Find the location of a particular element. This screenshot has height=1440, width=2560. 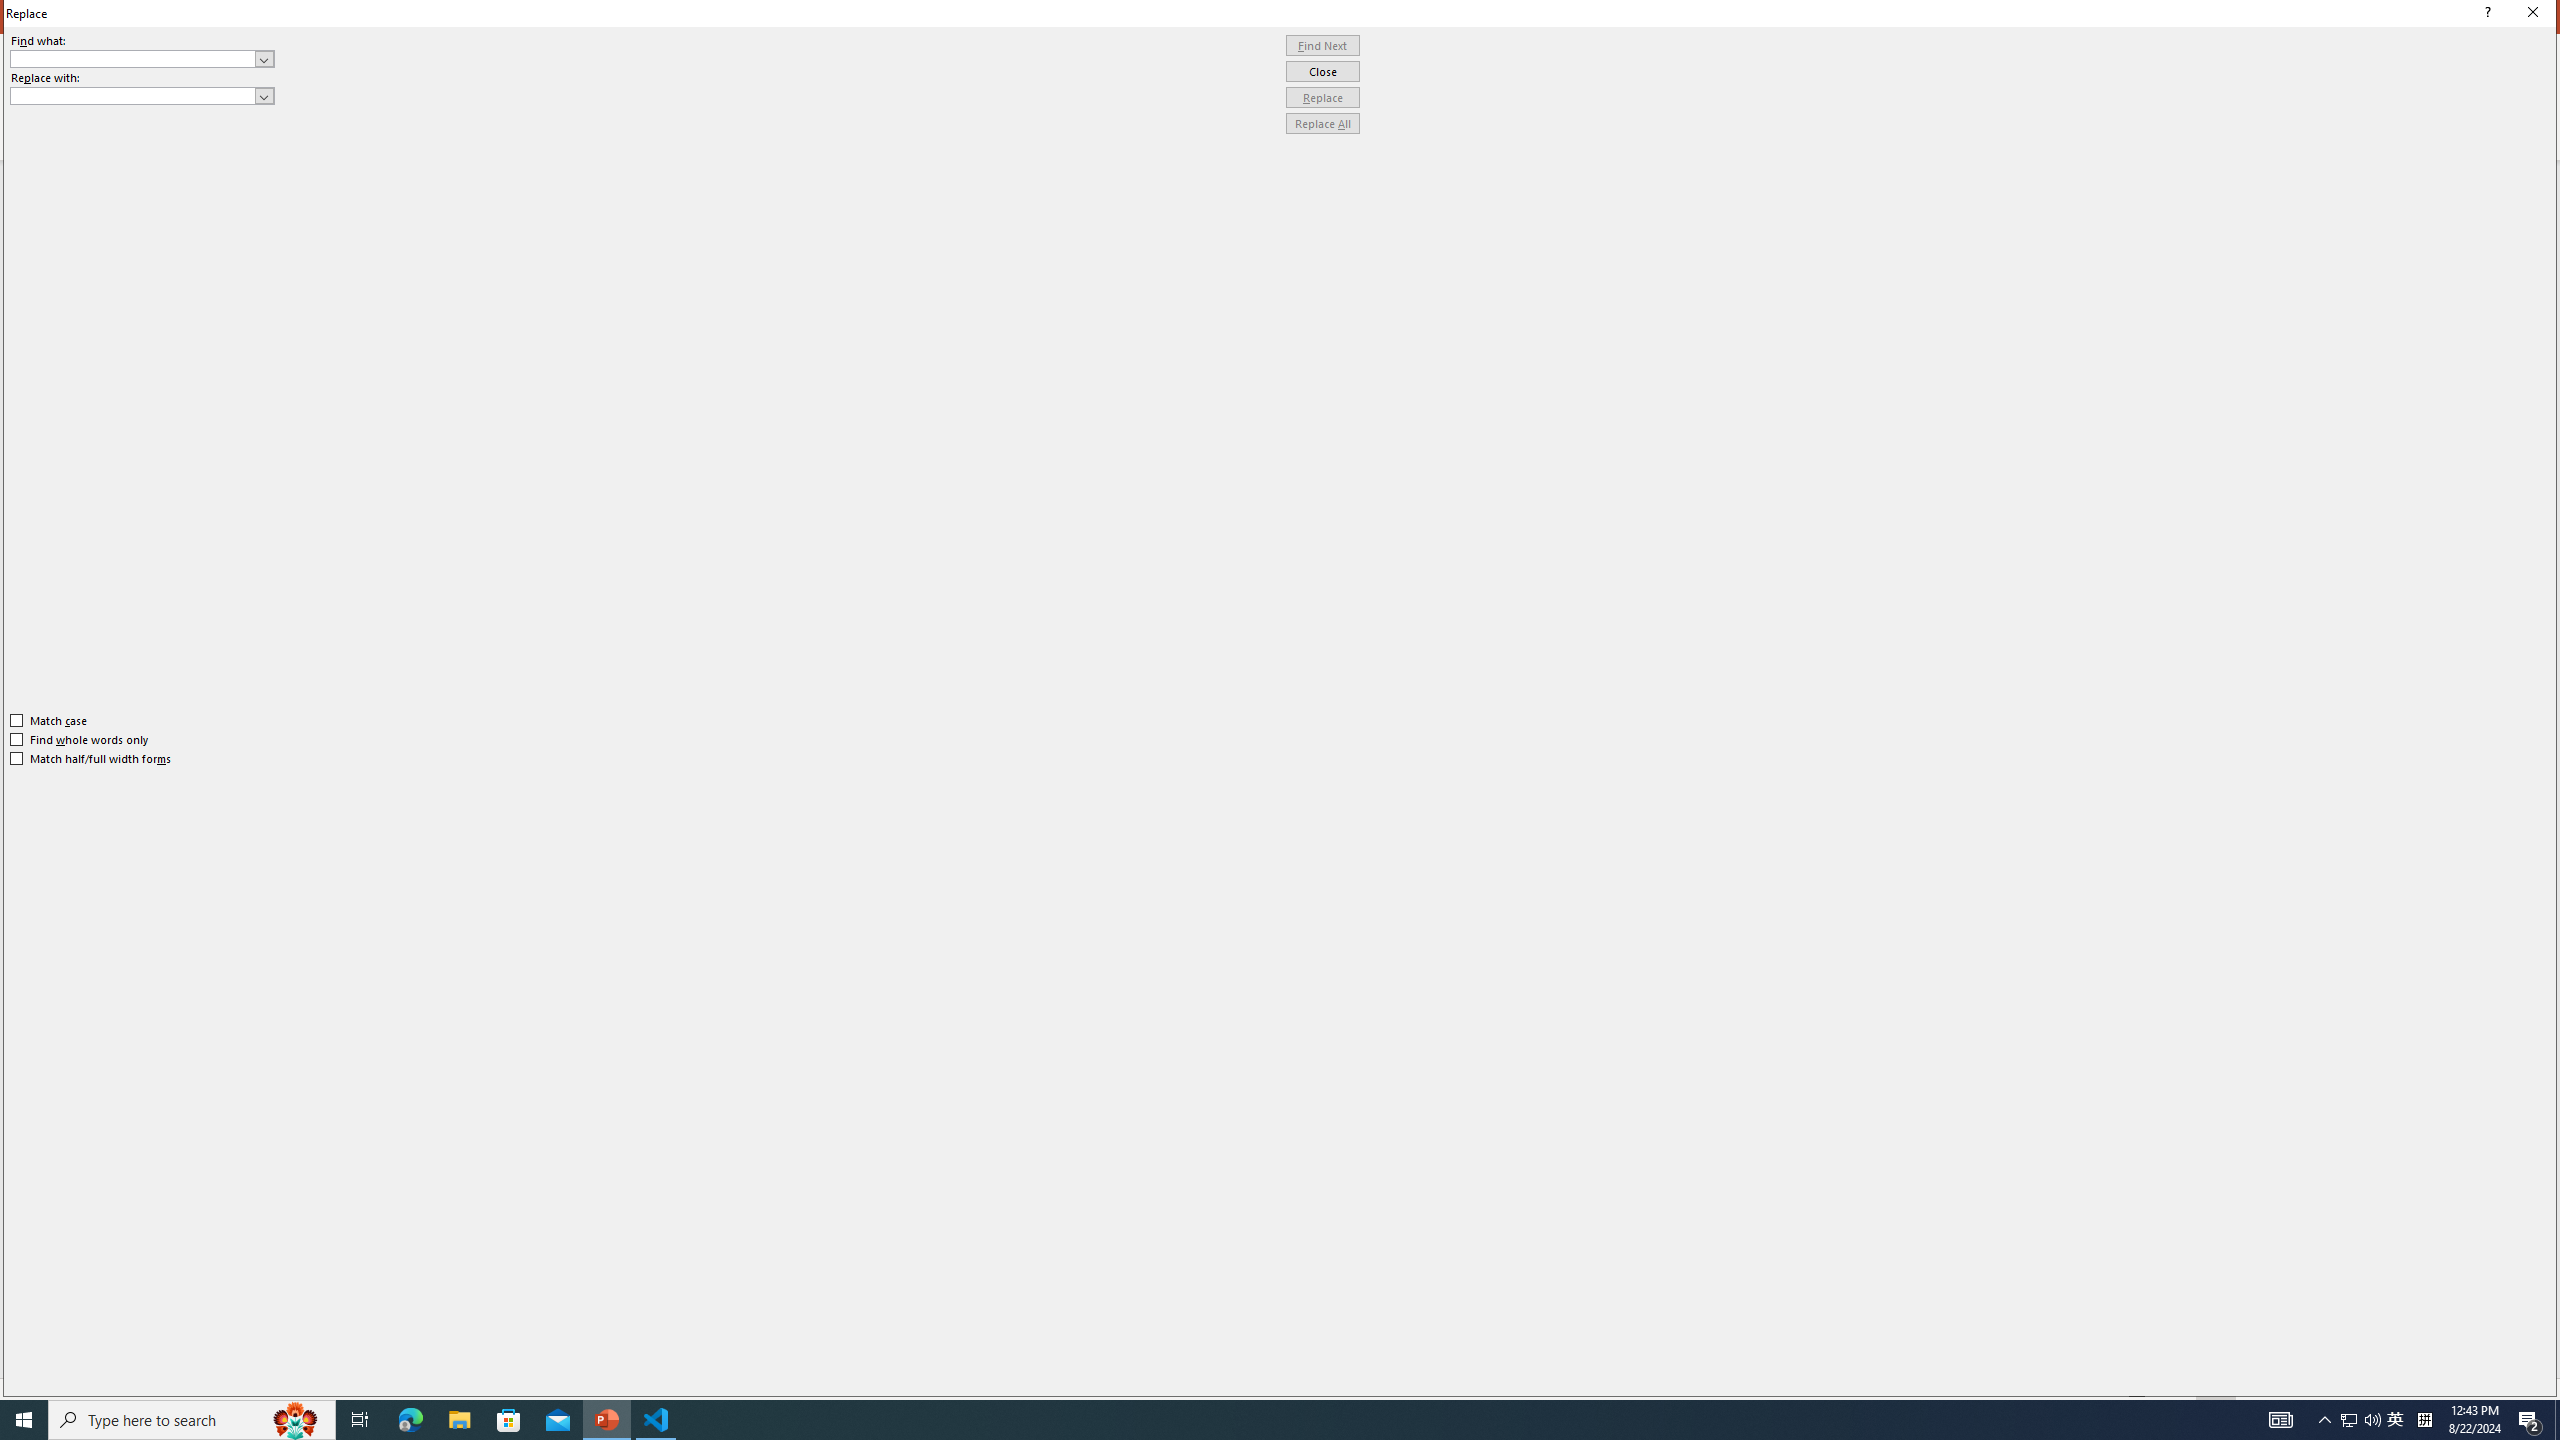

Find whole words only is located at coordinates (80, 739).